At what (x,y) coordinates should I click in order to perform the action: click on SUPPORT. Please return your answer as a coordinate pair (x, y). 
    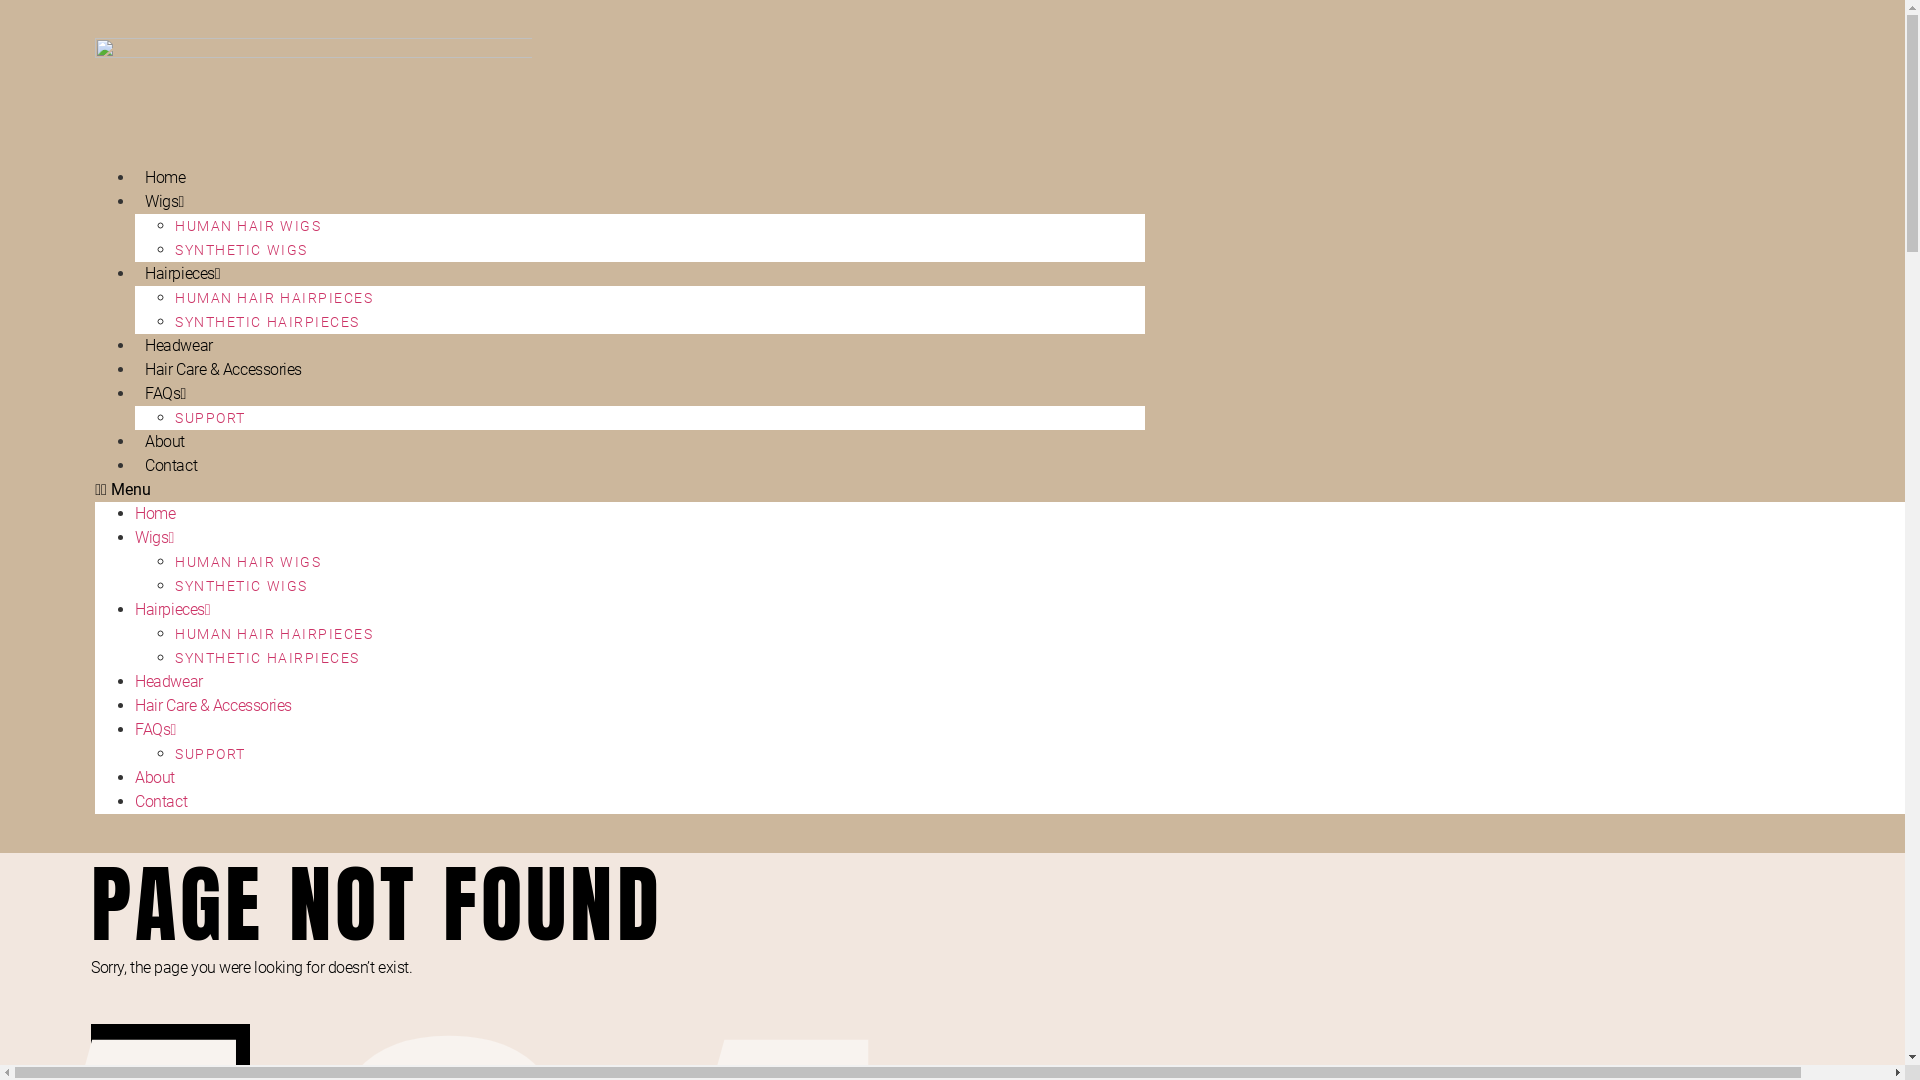
    Looking at the image, I should click on (210, 754).